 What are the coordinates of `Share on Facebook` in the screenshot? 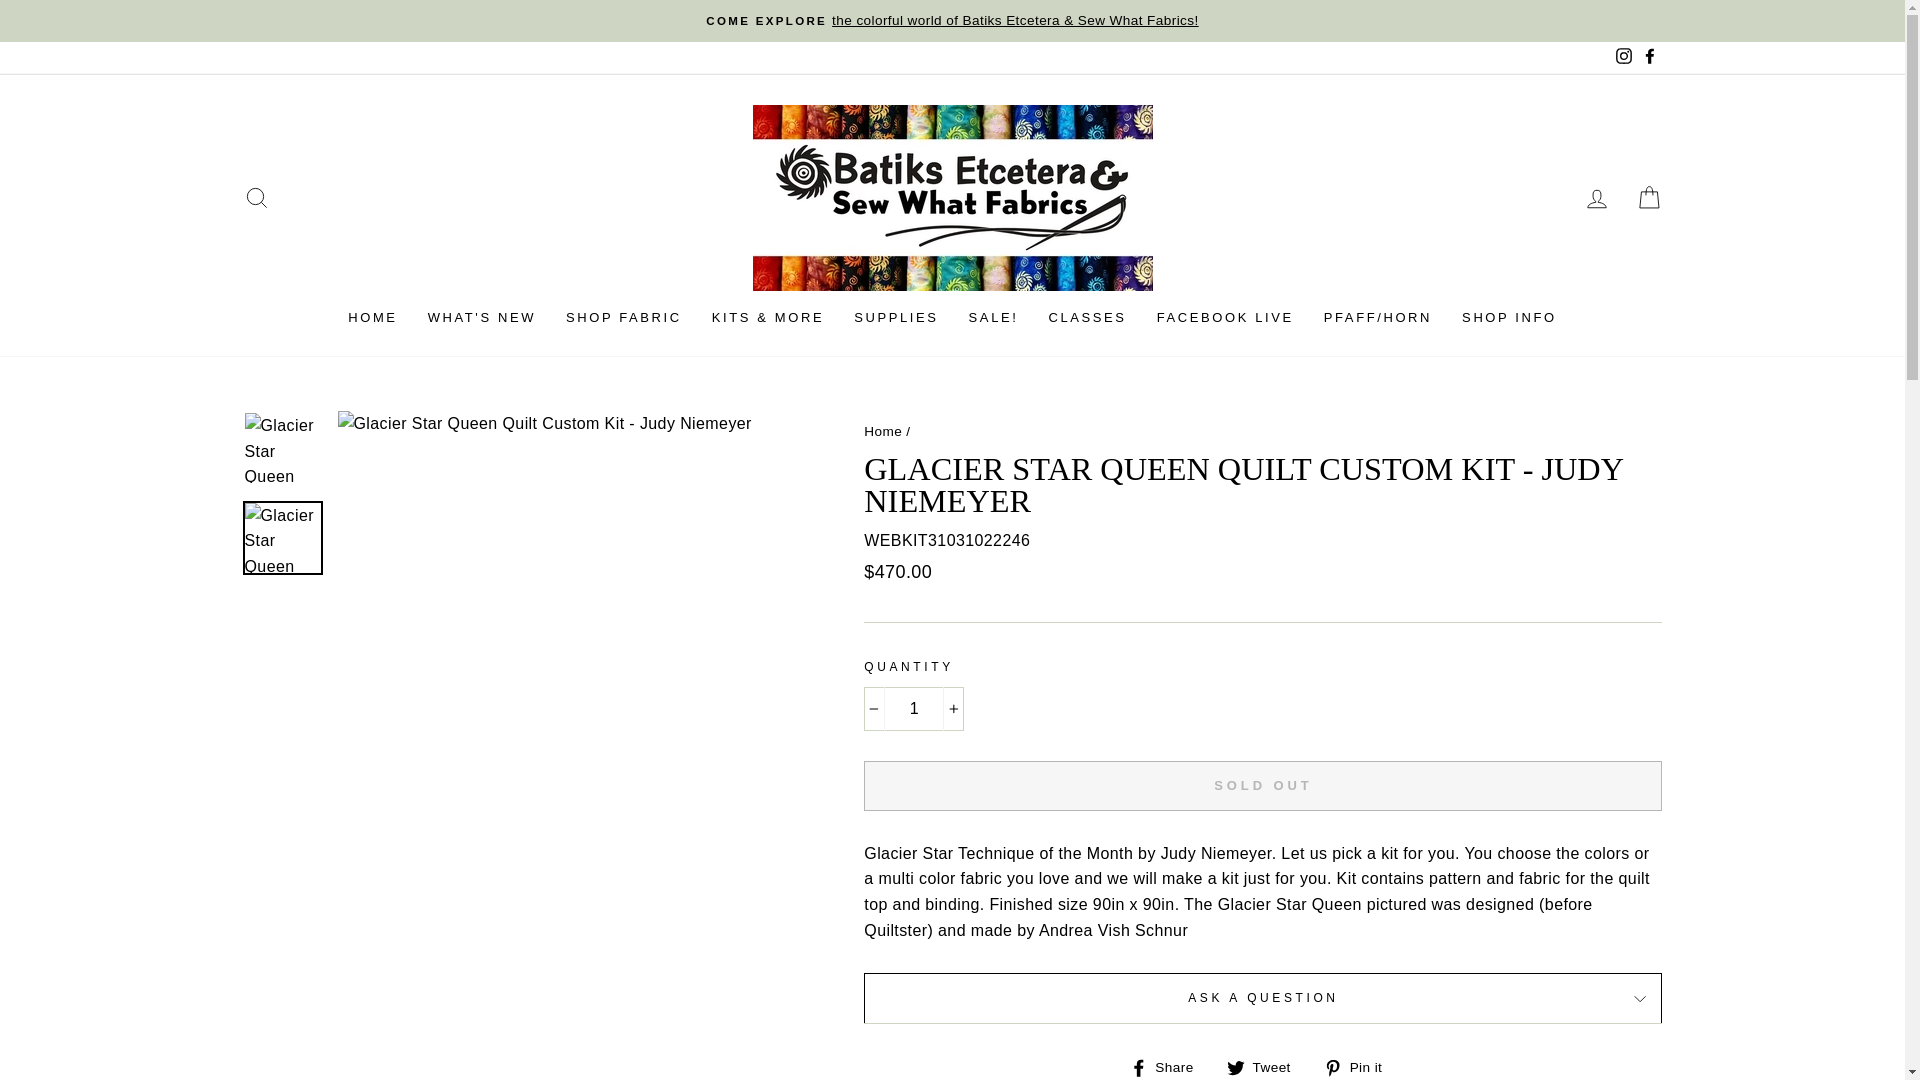 It's located at (1170, 1067).